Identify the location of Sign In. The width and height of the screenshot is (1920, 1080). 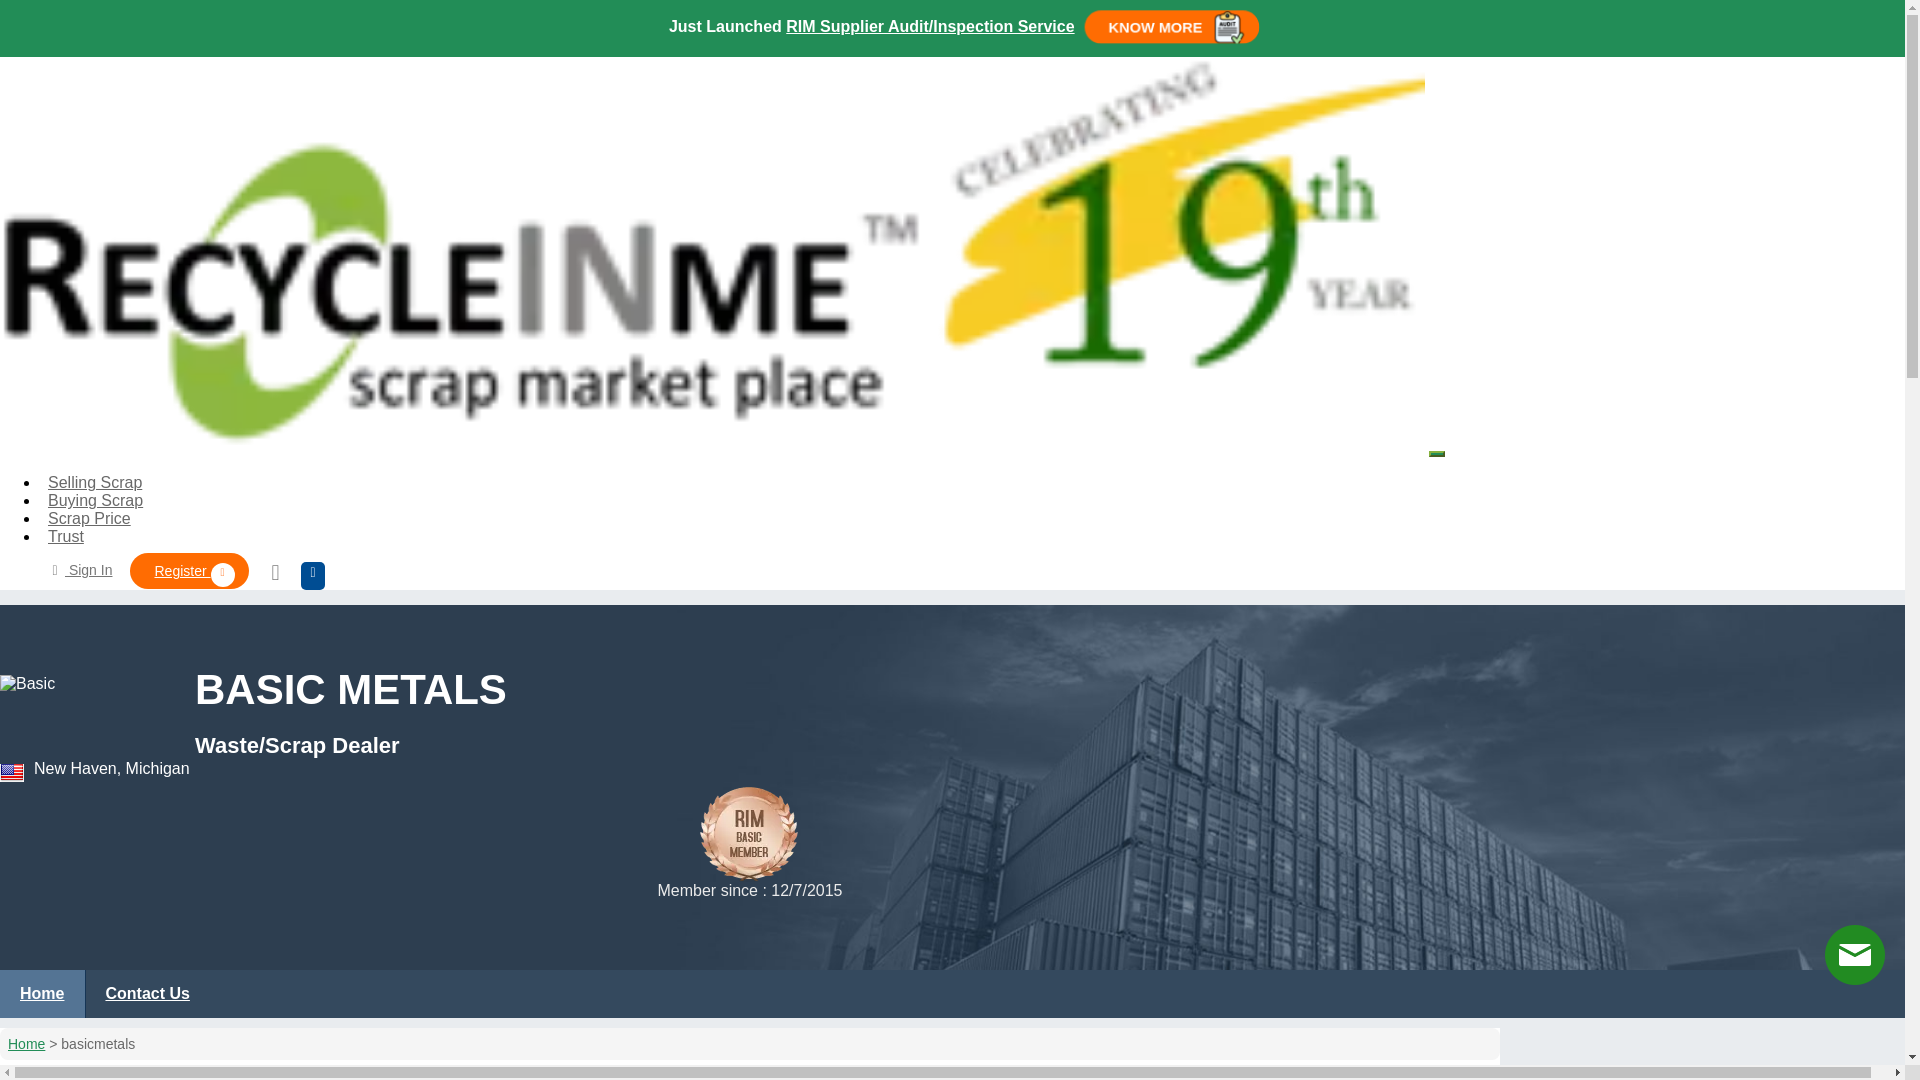
(78, 569).